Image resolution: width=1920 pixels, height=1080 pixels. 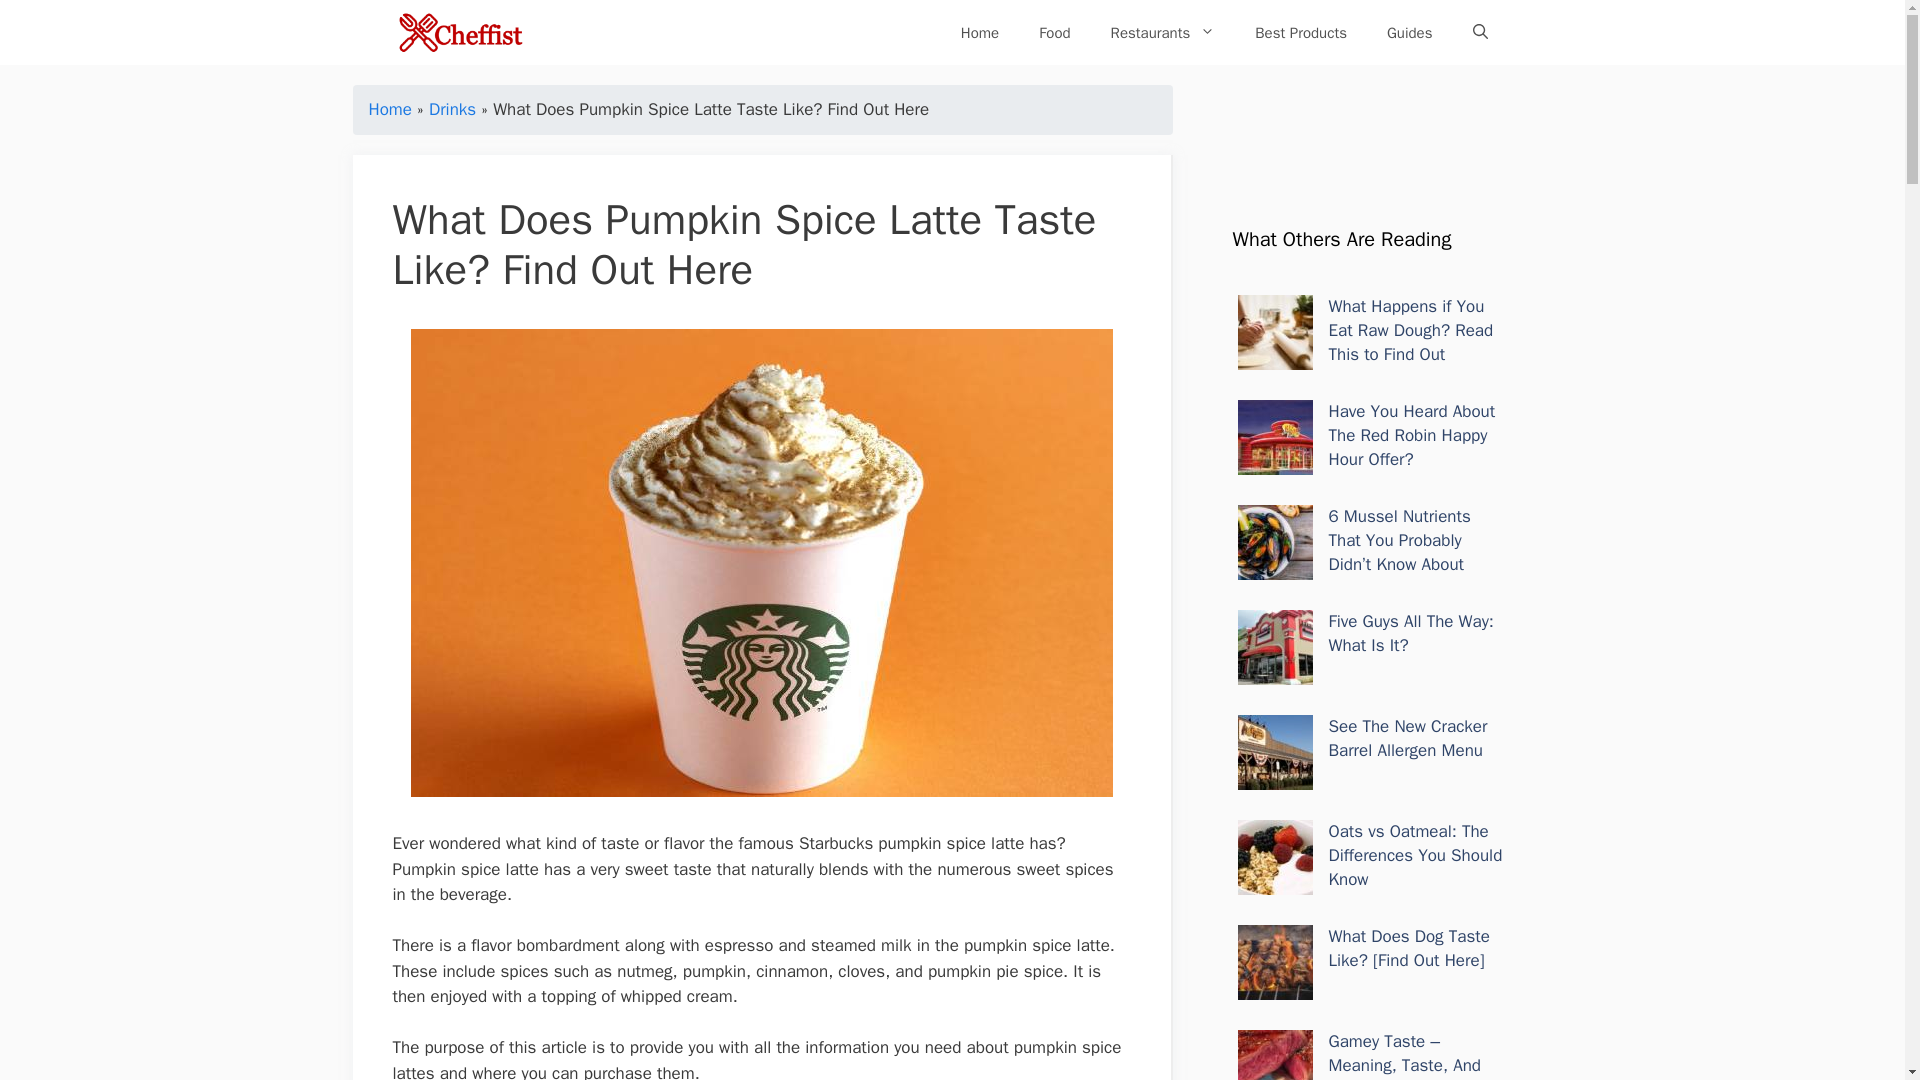 What do you see at coordinates (1410, 32) in the screenshot?
I see `Guides` at bounding box center [1410, 32].